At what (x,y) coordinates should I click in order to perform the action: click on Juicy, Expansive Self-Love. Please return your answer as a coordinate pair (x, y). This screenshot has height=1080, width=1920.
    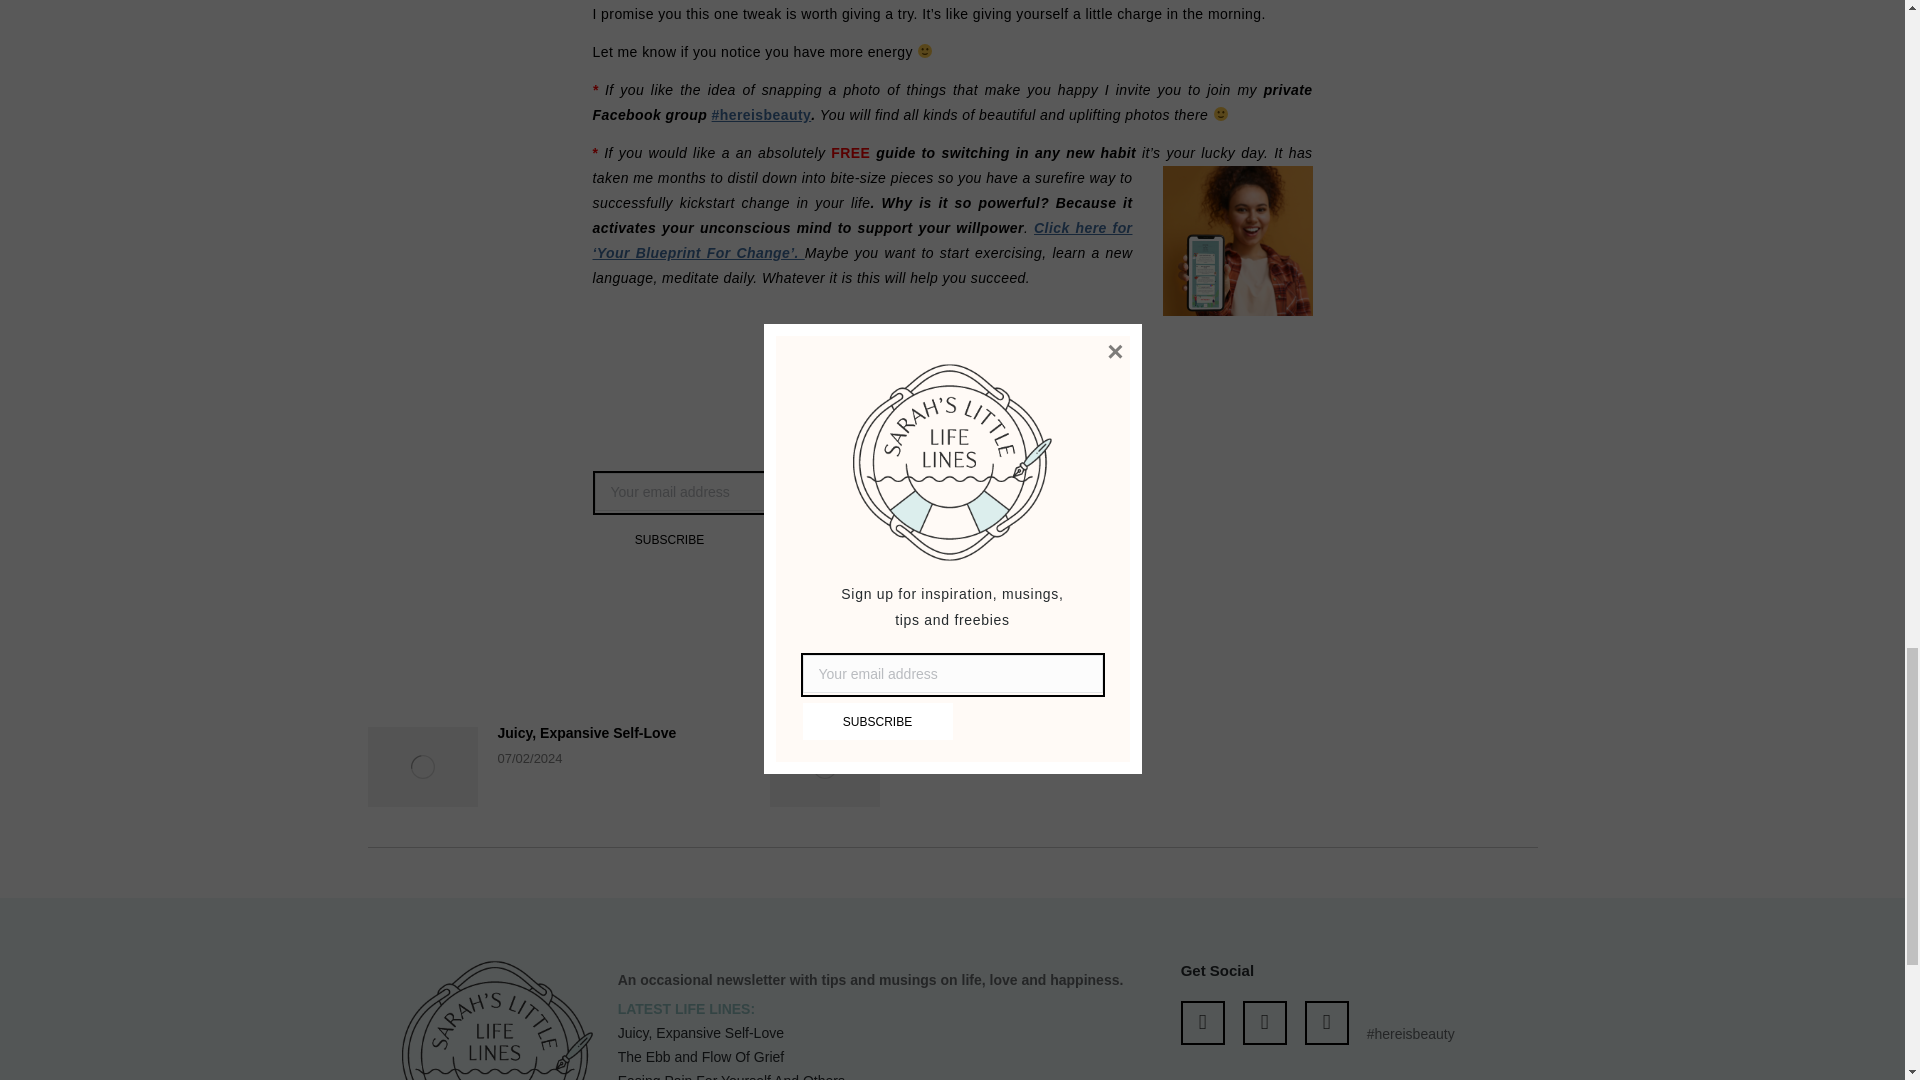
    Looking at the image, I should click on (587, 733).